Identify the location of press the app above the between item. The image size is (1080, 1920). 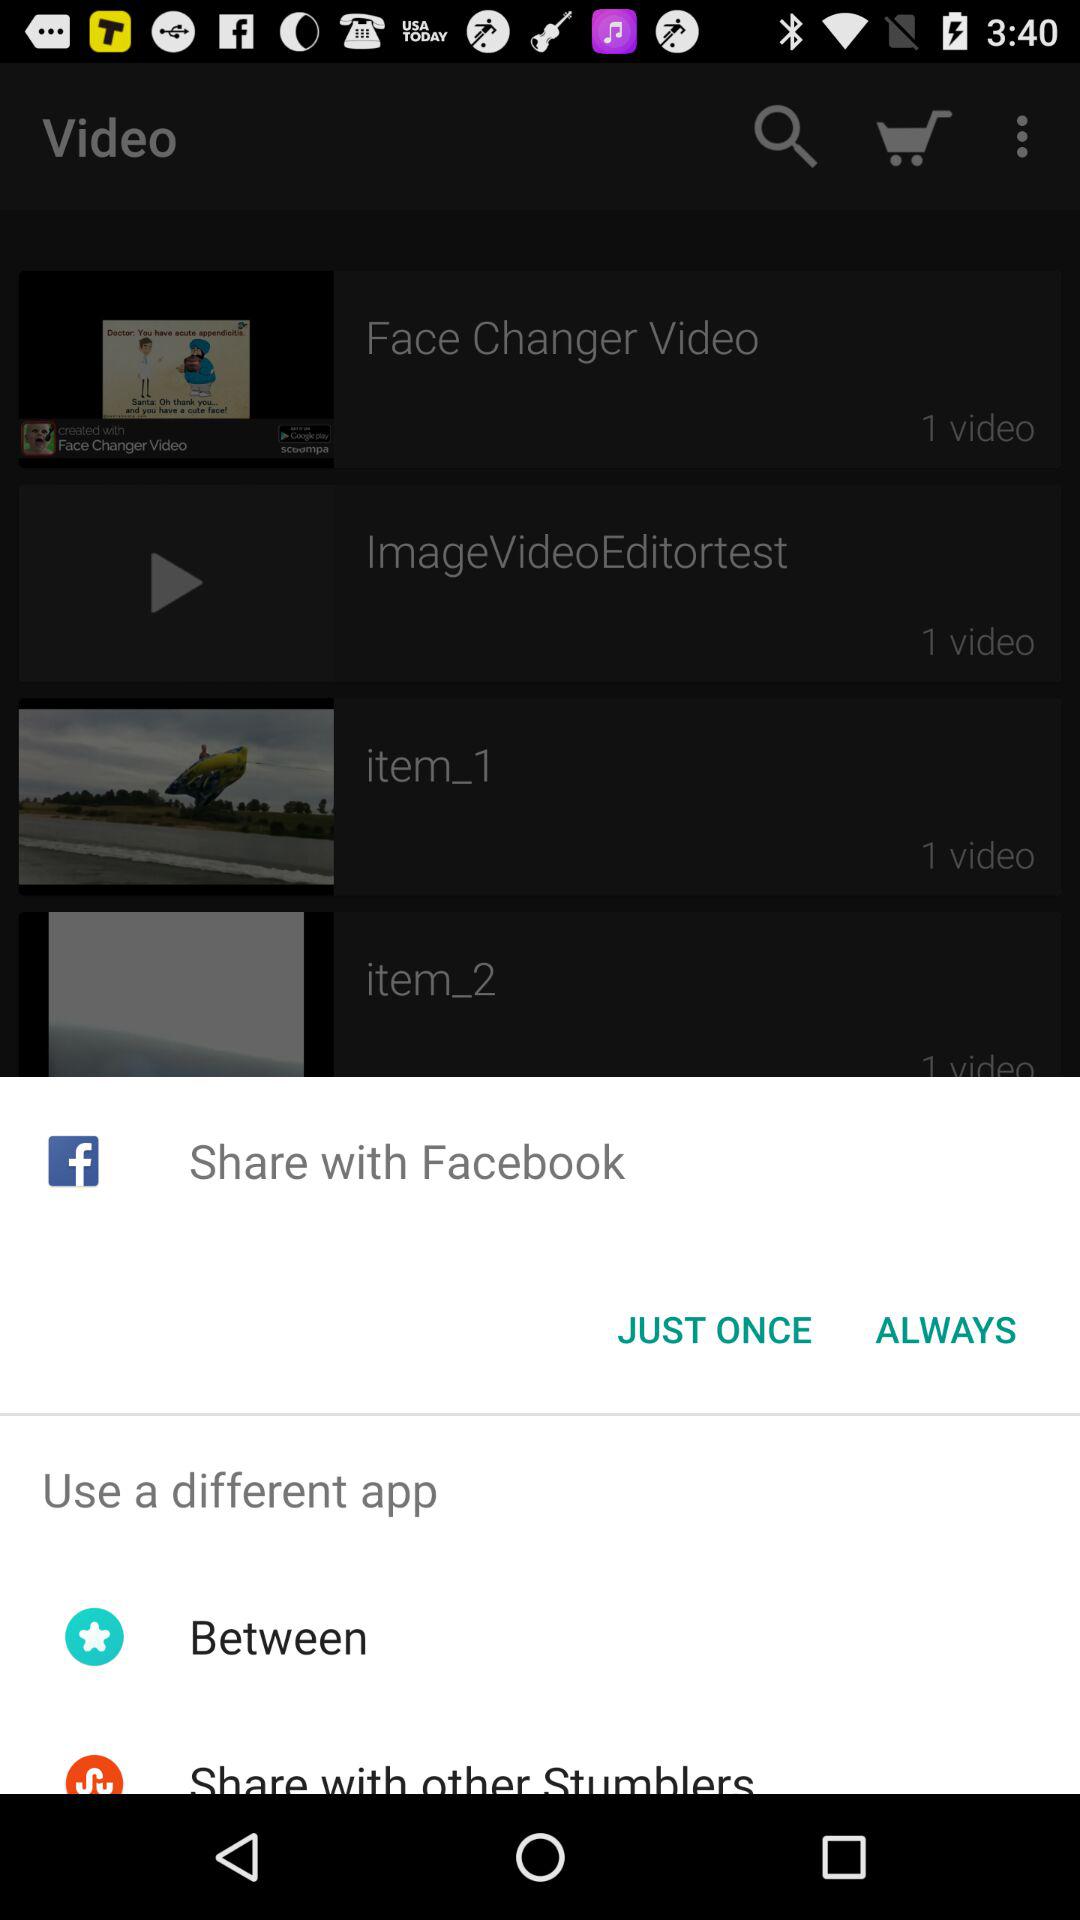
(540, 1489).